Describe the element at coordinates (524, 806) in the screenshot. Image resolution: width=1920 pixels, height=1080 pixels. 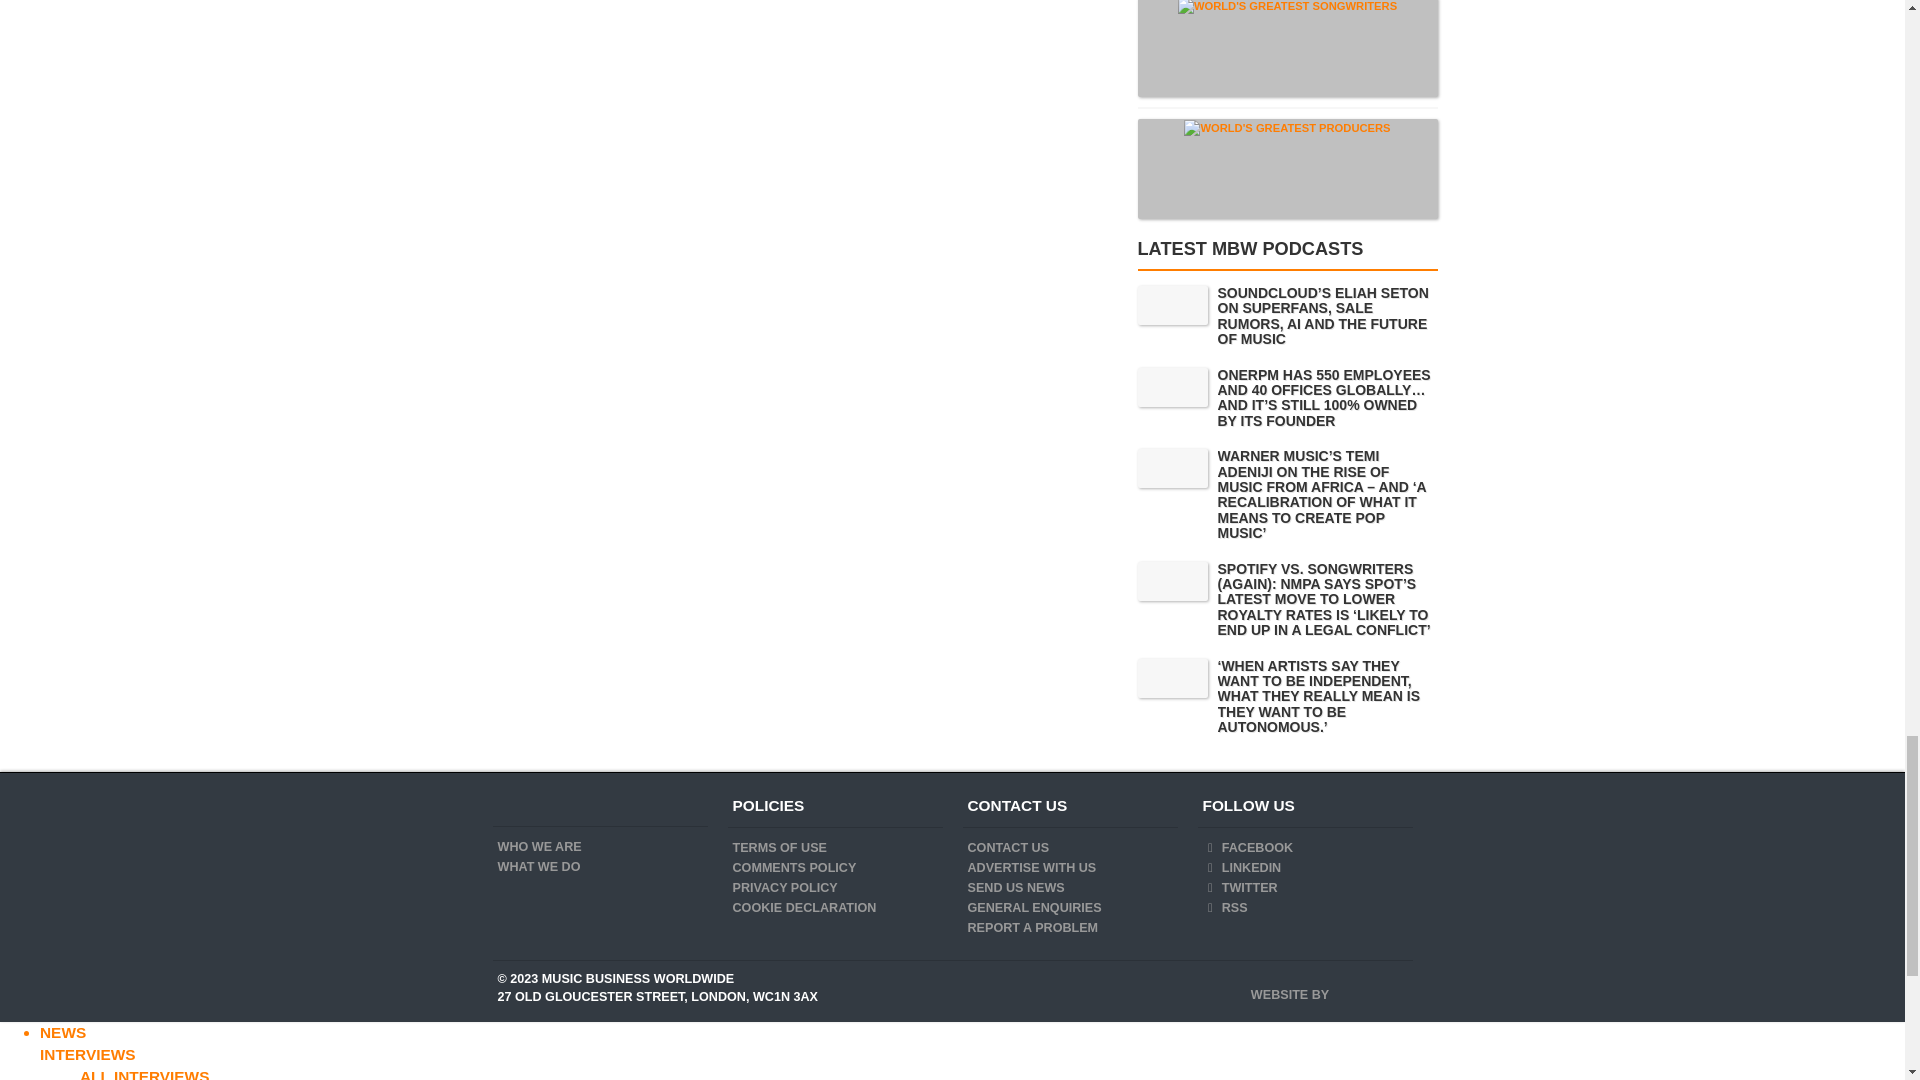
I see `Music Business Worldwide` at that location.